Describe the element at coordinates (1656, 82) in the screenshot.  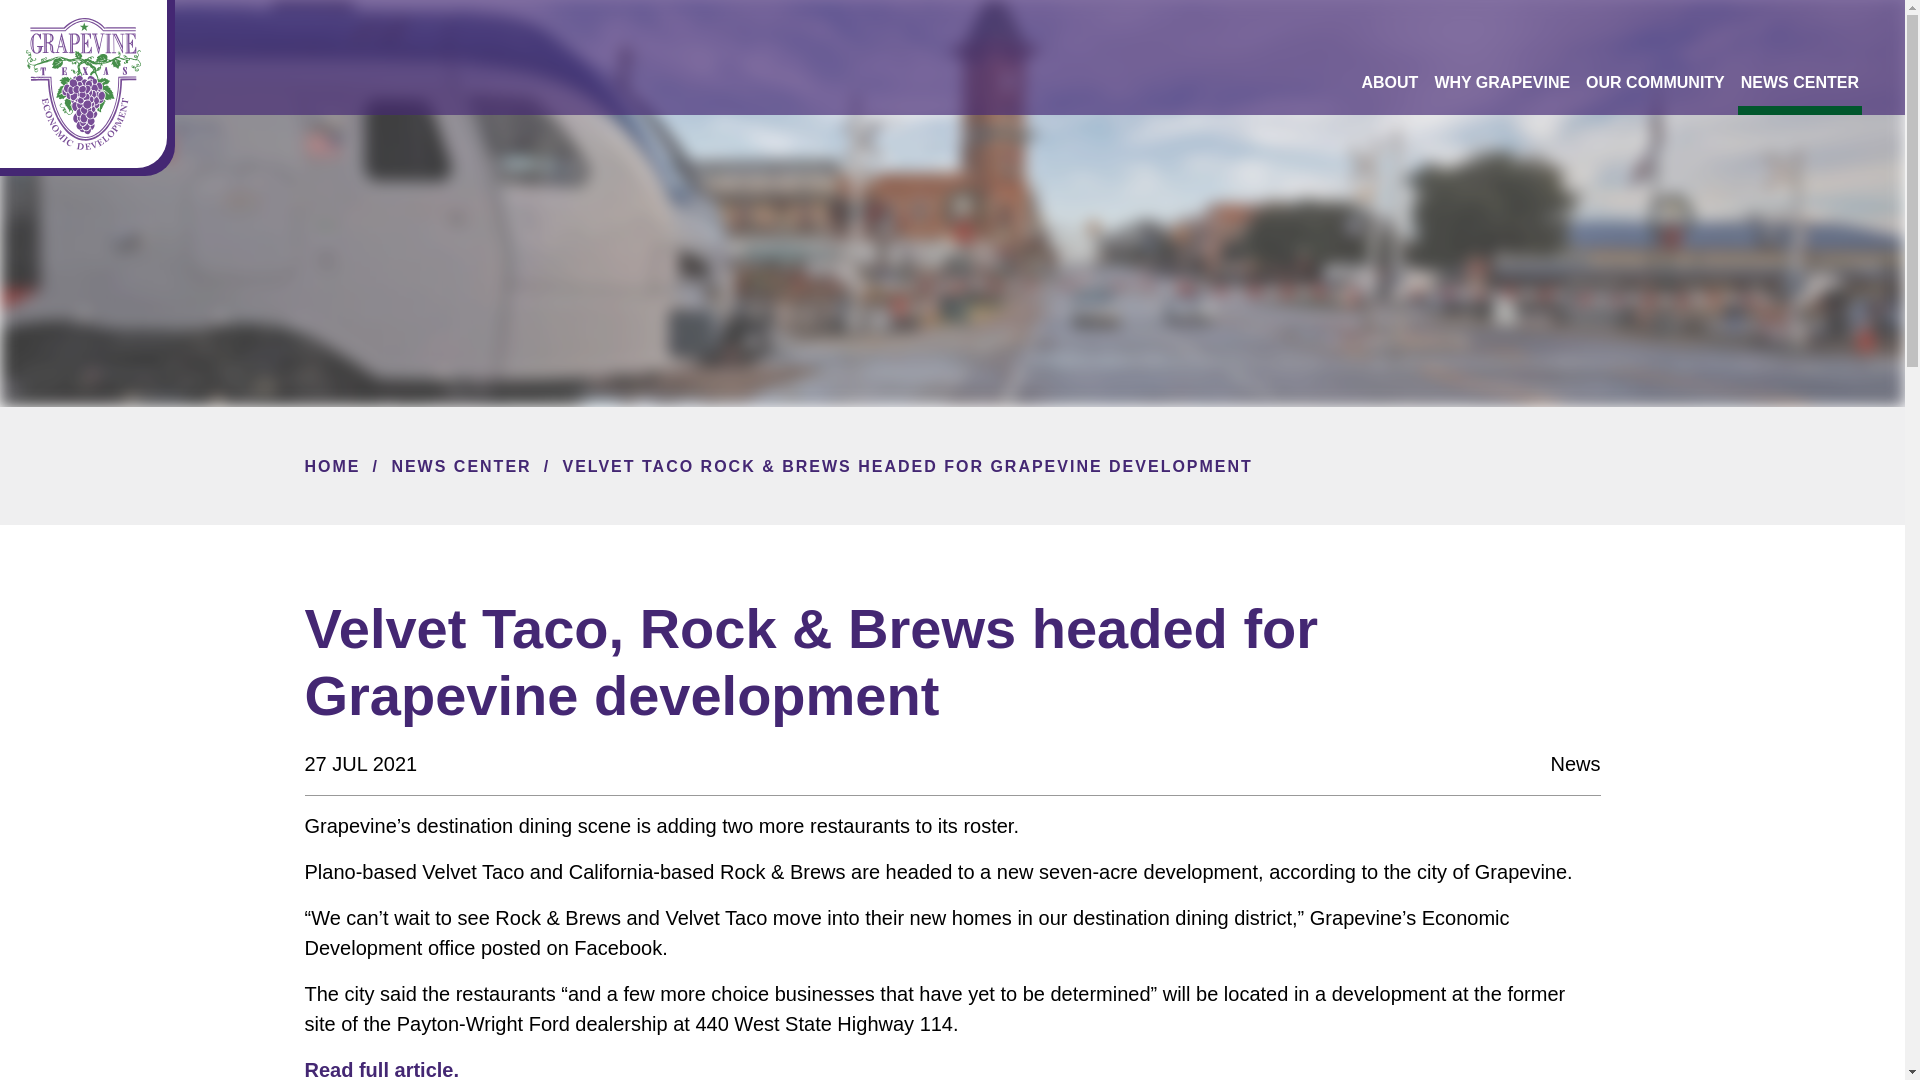
I see `OUR COMMUNITY` at that location.